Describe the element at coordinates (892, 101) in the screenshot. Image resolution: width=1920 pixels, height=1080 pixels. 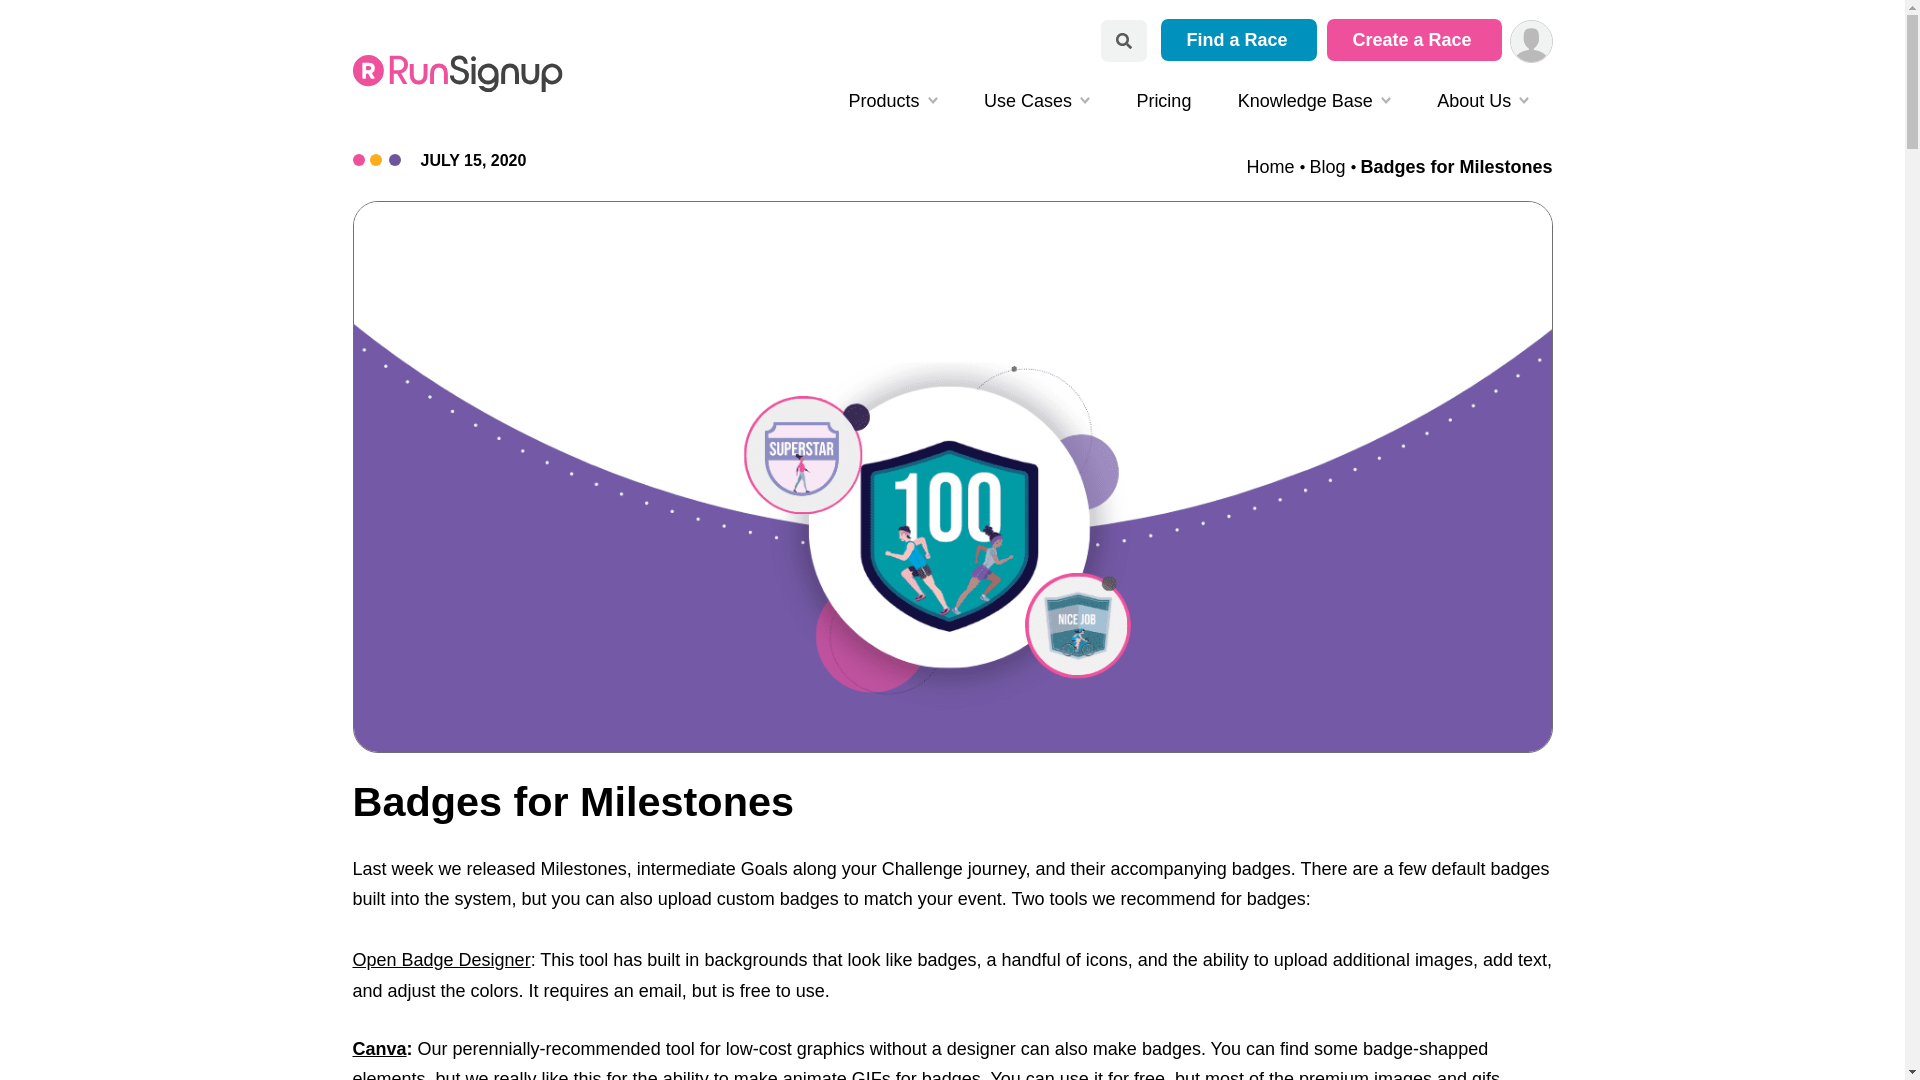
I see `Products` at that location.